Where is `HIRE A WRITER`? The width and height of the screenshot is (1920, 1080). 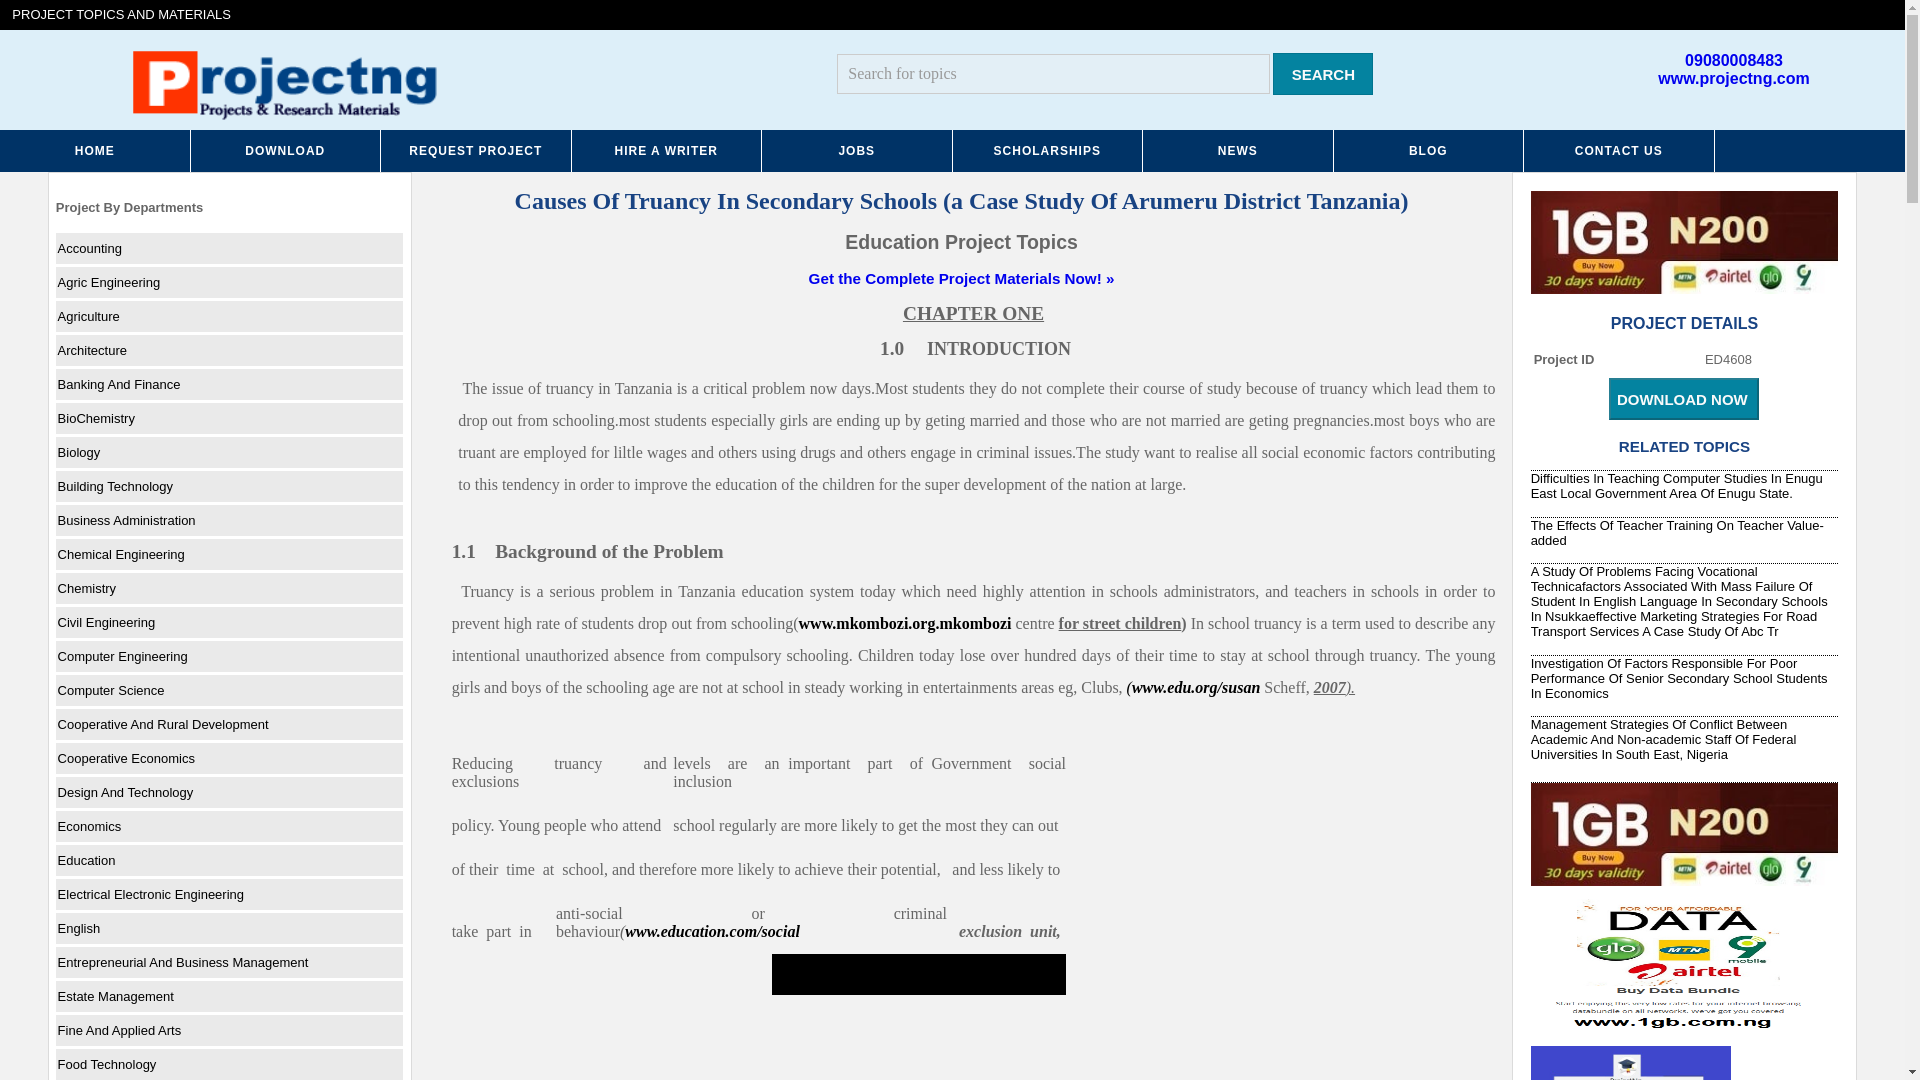
HIRE A WRITER is located at coordinates (667, 150).